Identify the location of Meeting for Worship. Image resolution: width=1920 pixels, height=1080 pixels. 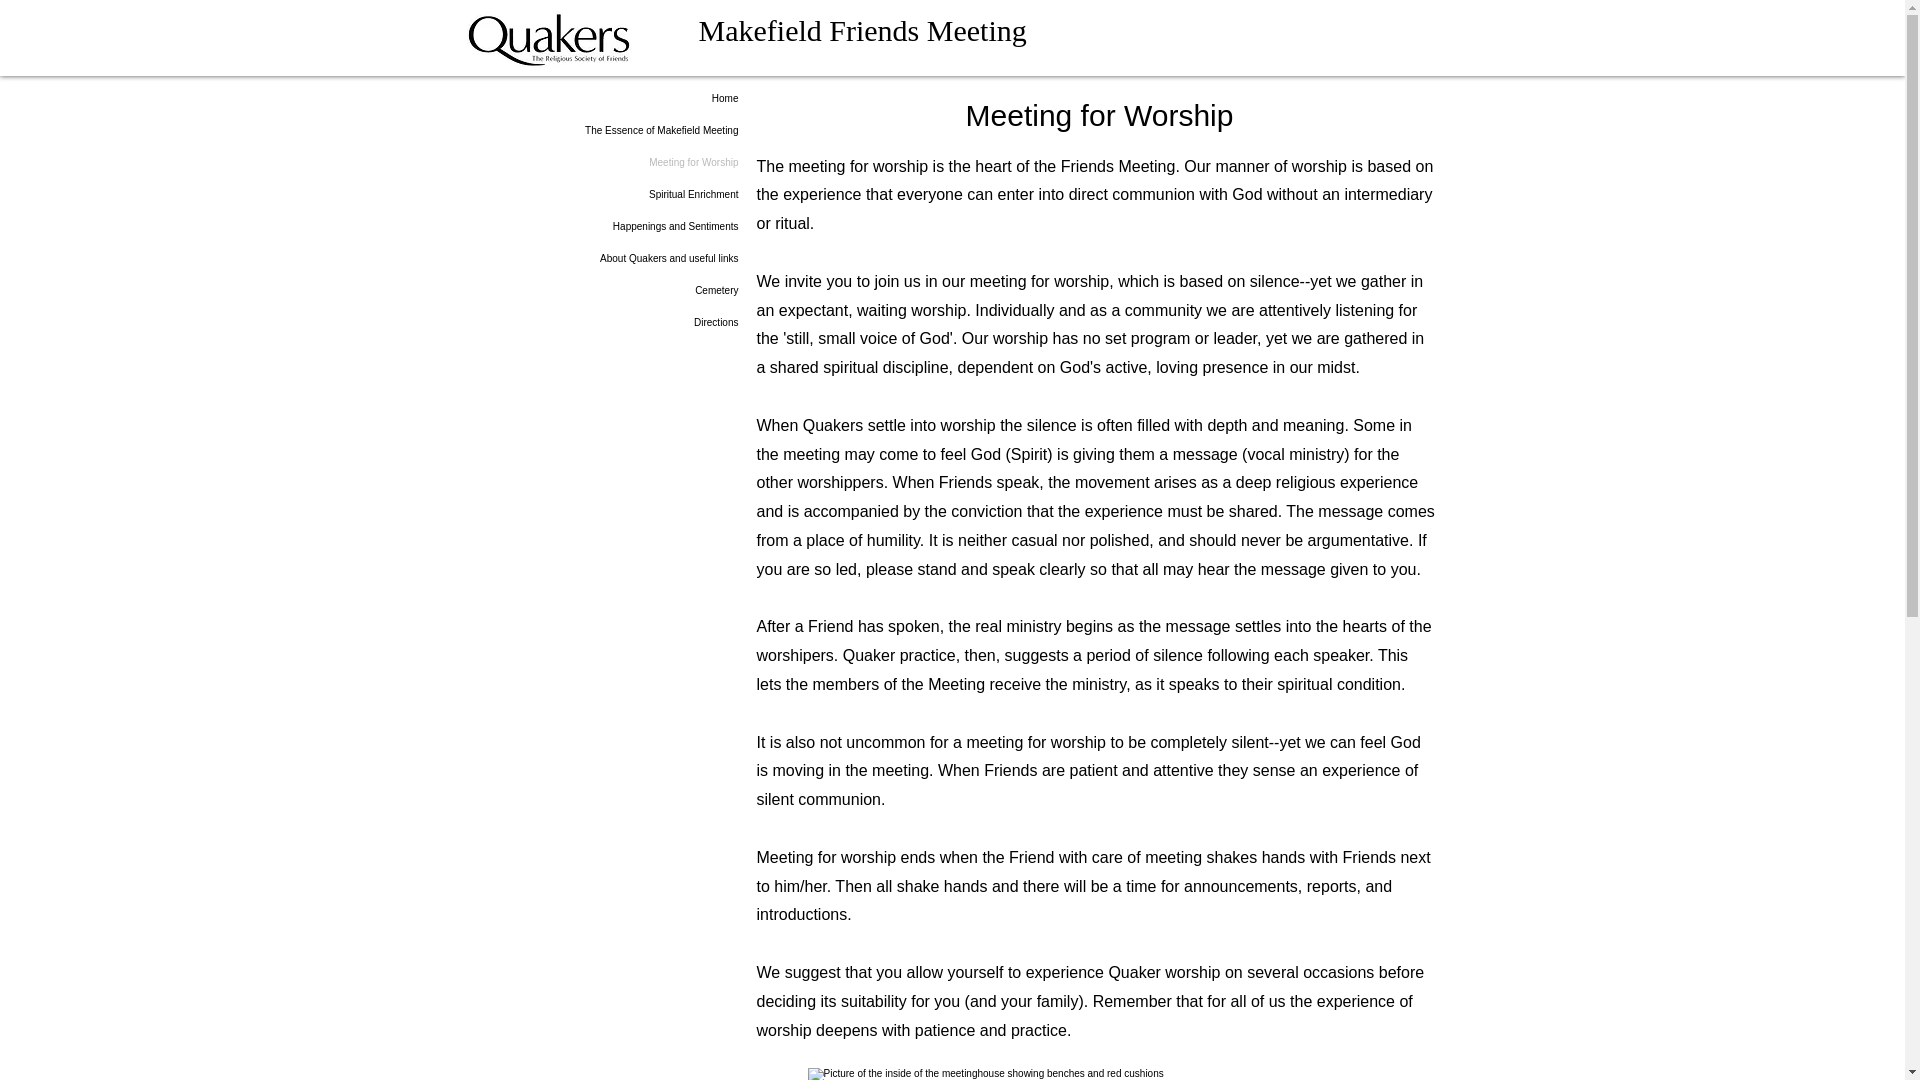
(690, 162).